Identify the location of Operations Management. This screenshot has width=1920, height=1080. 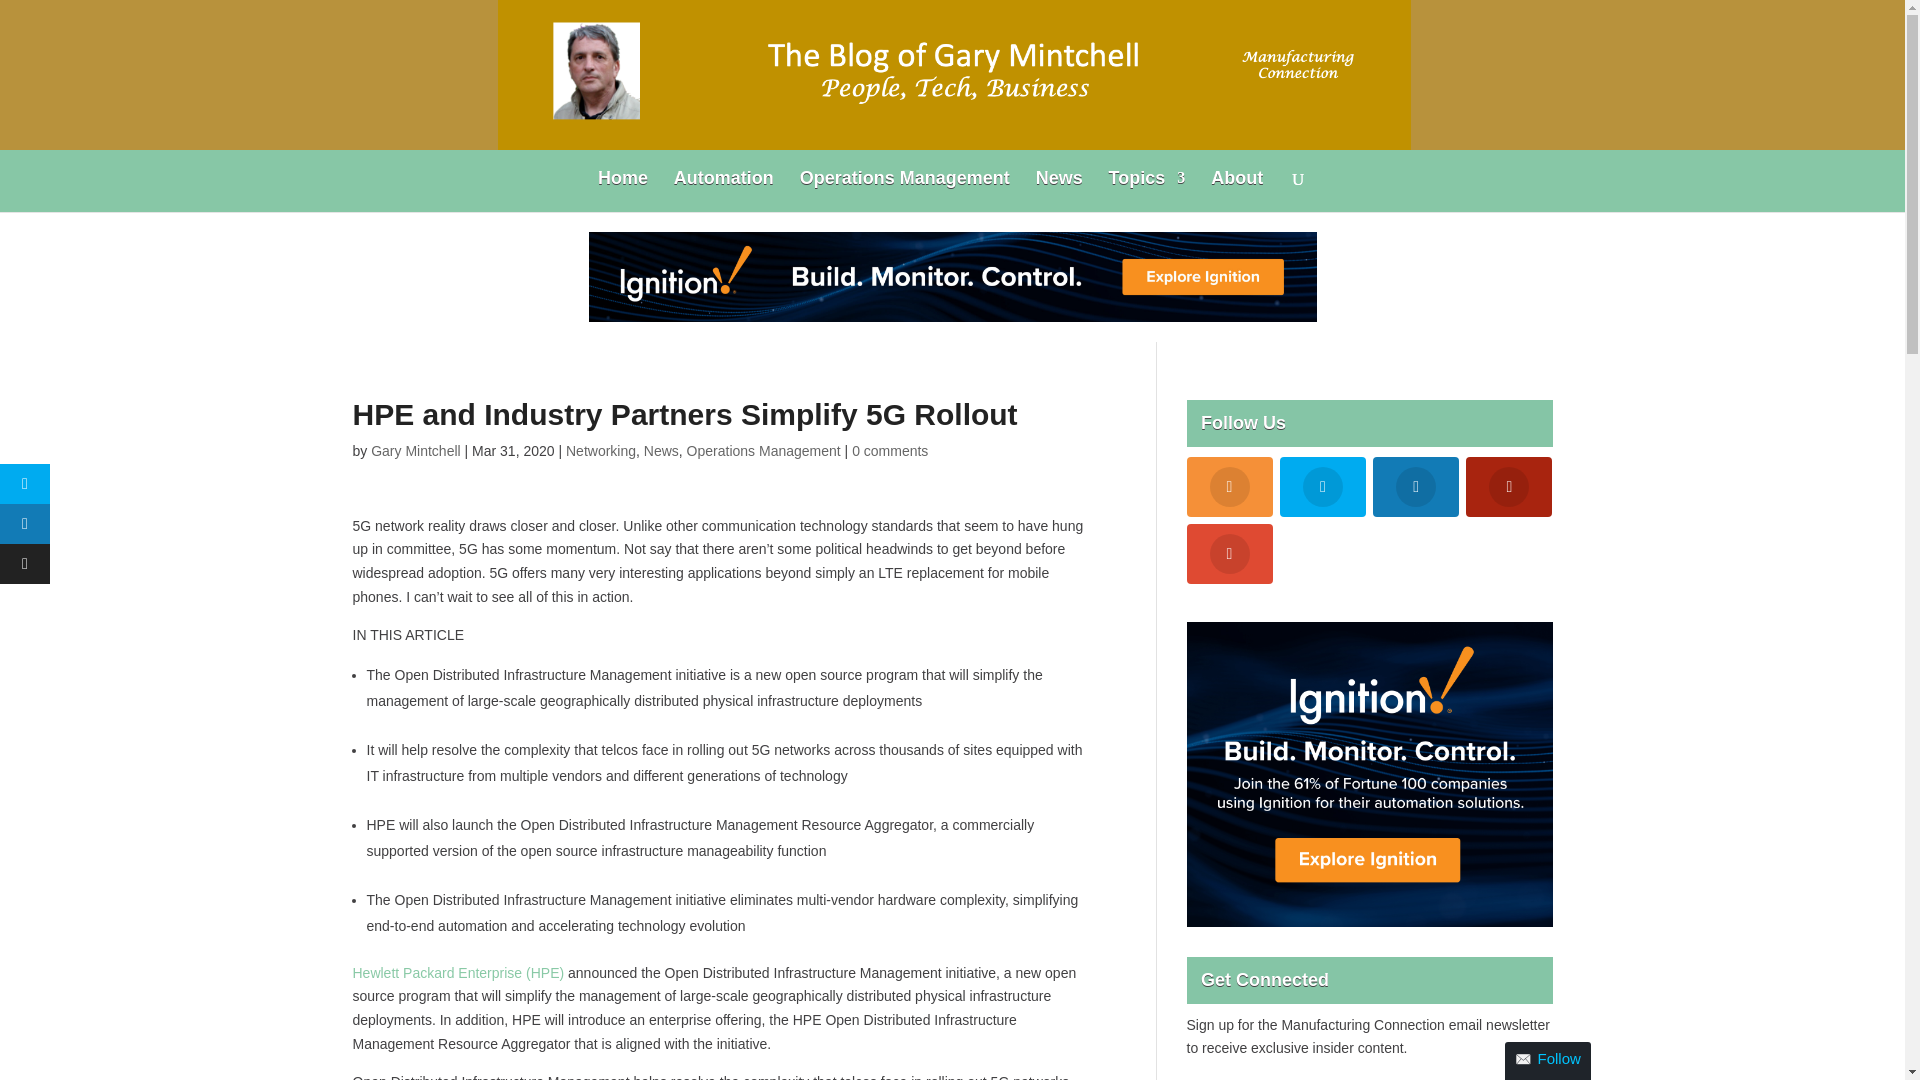
(904, 190).